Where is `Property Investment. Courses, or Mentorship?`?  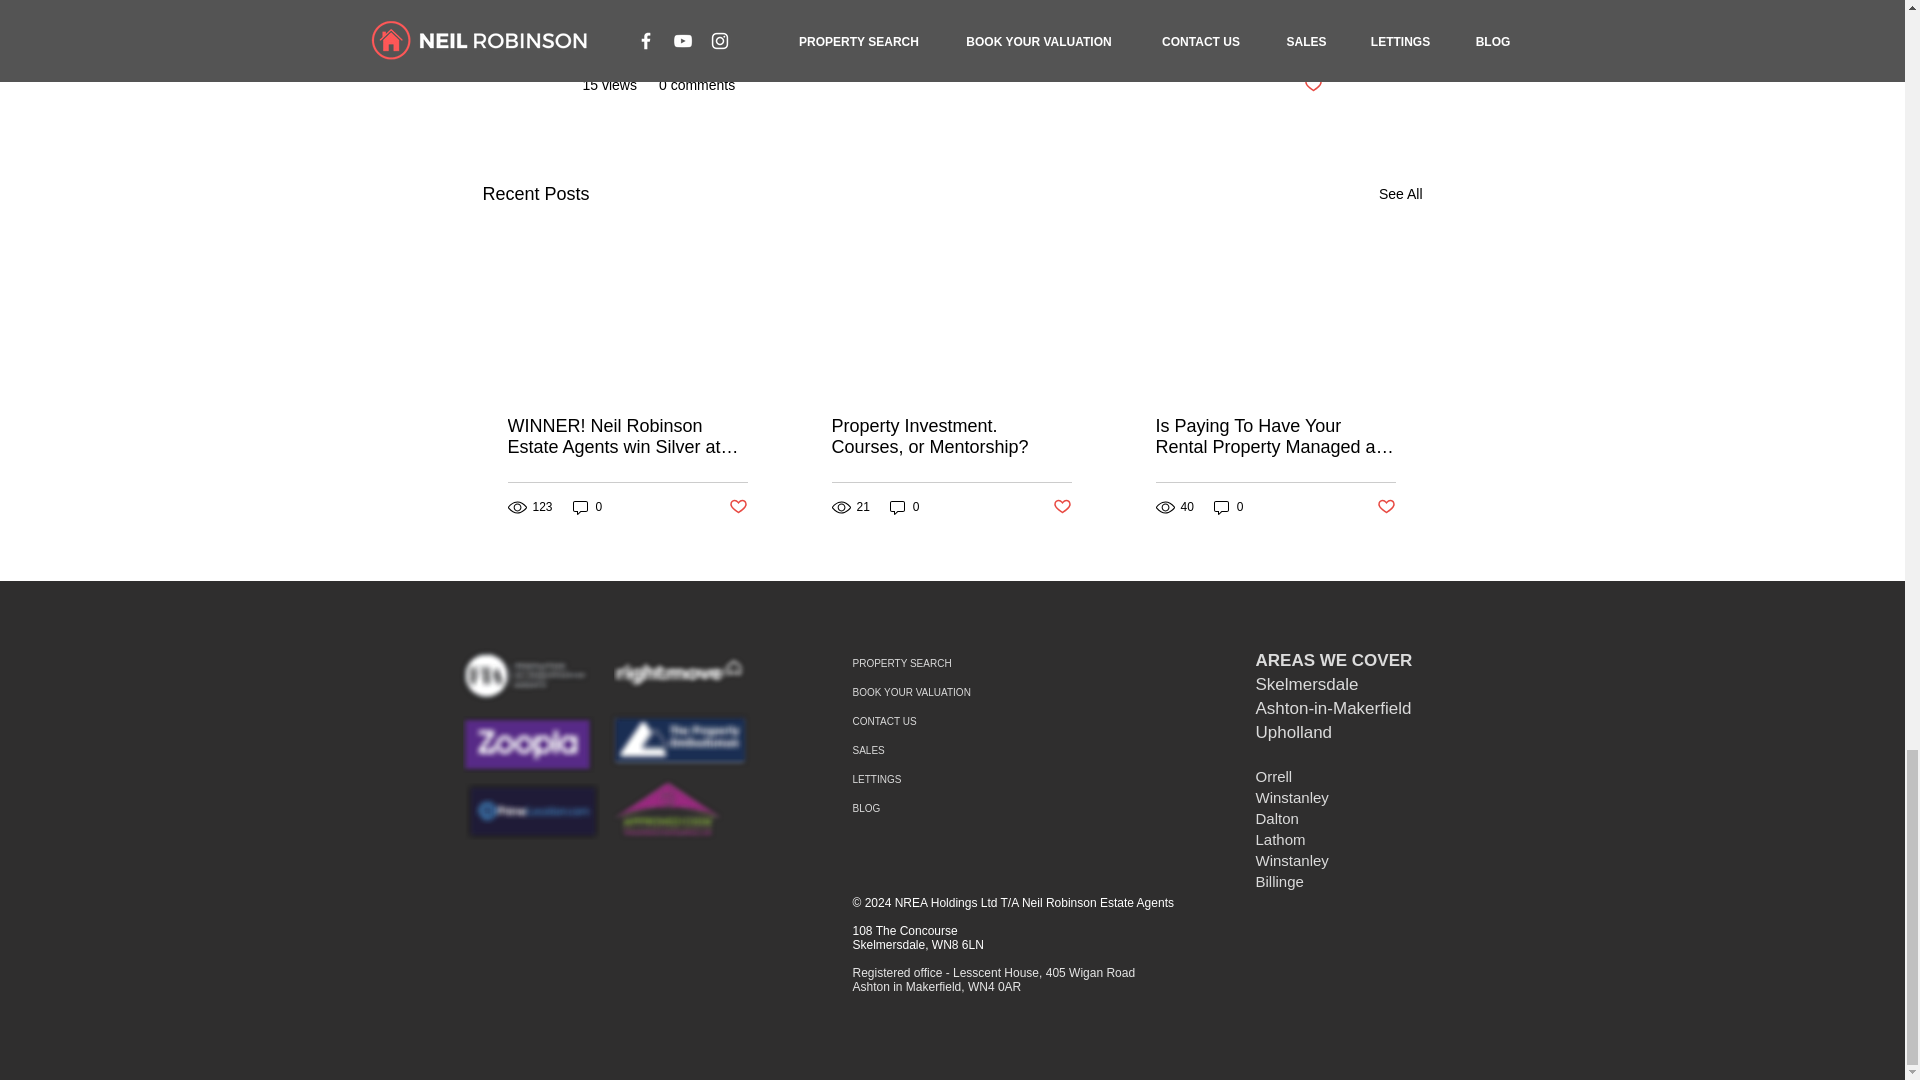 Property Investment. Courses, or Mentorship? is located at coordinates (951, 436).